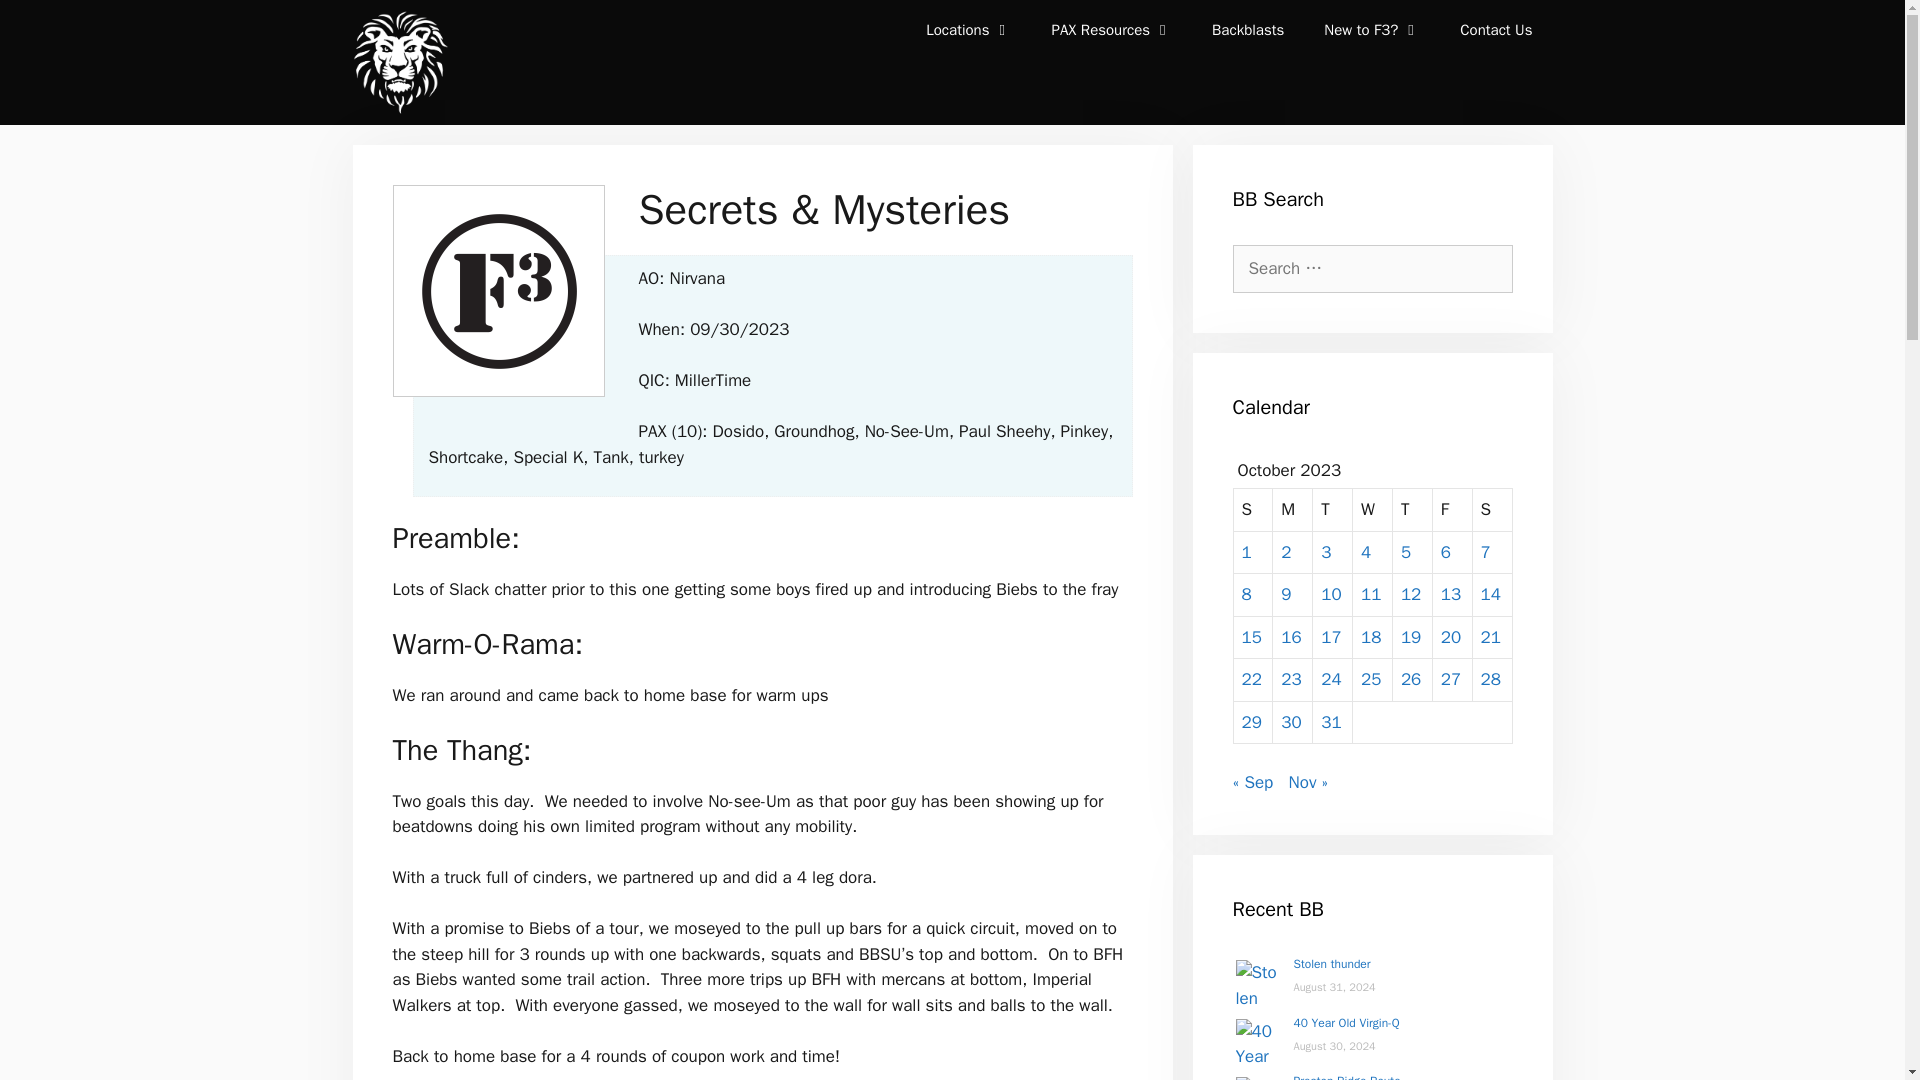  I want to click on Friday, so click(1452, 510).